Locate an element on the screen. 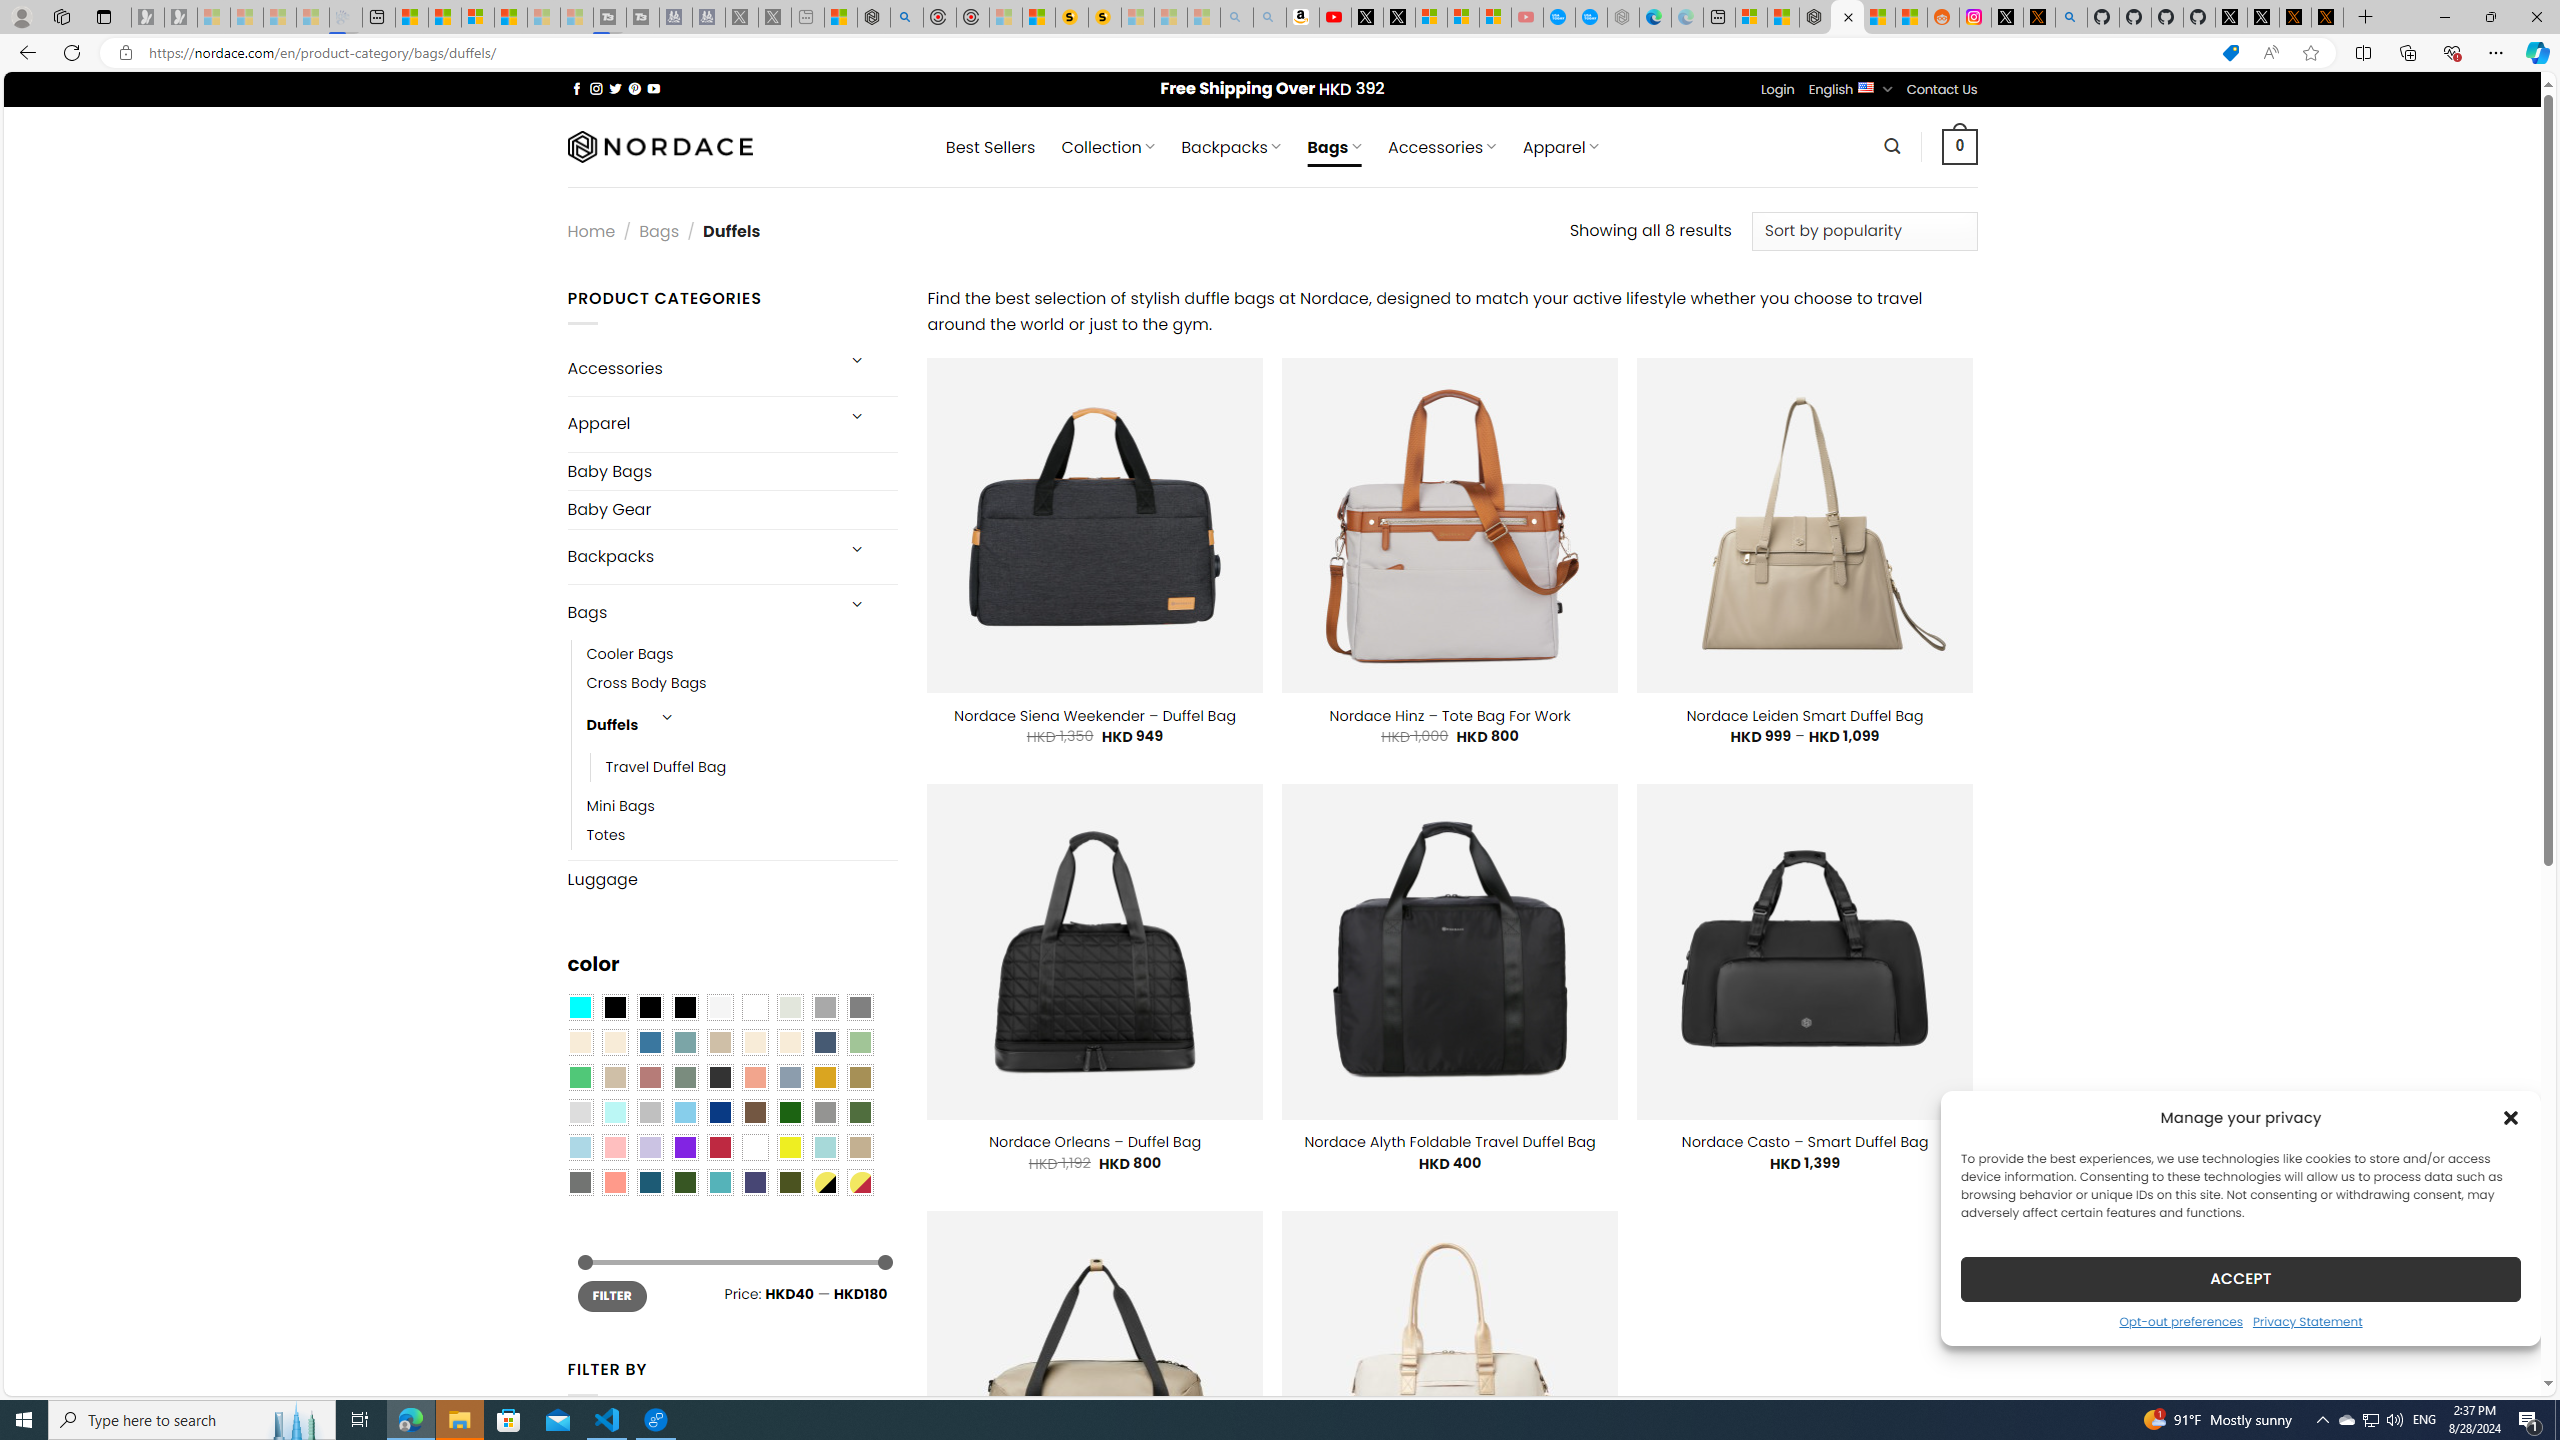  Totes is located at coordinates (742, 836).